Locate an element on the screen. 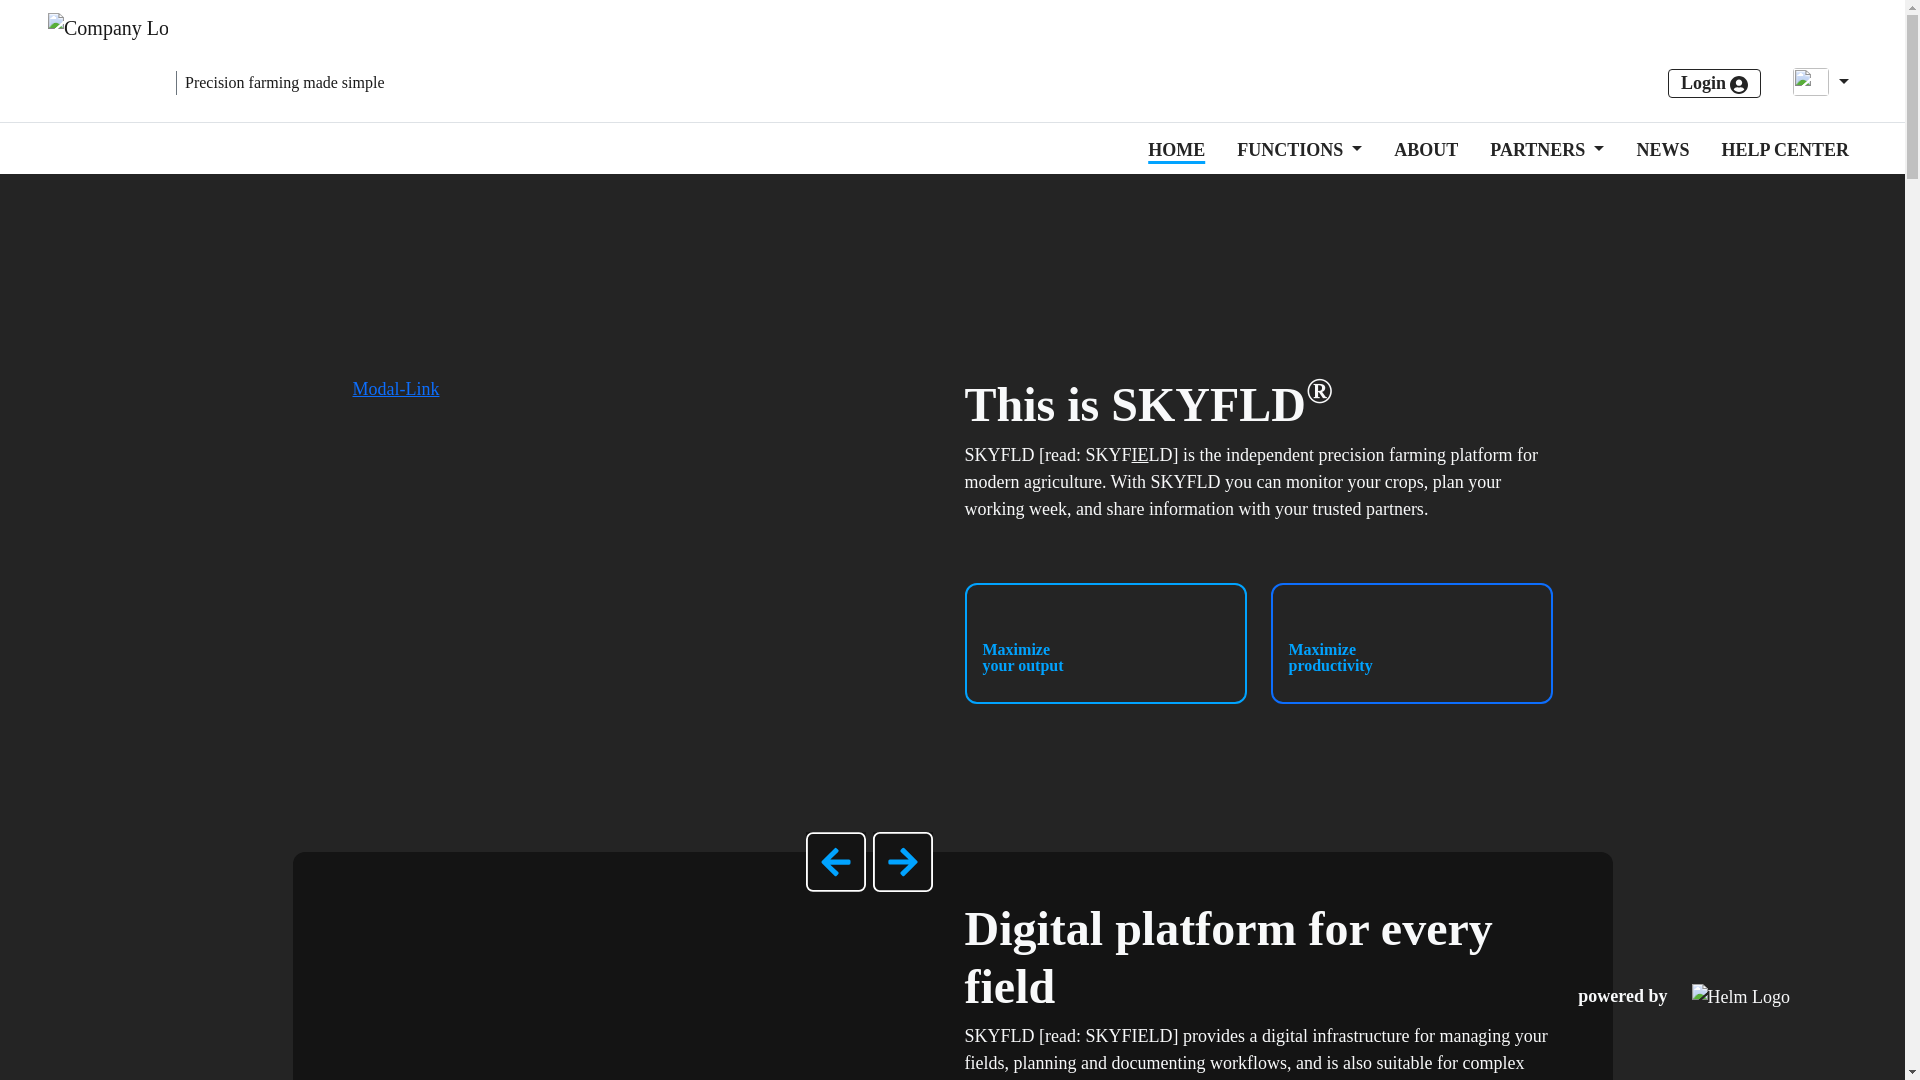 The width and height of the screenshot is (1920, 1080). FUNCTIONS is located at coordinates (1292, 150).